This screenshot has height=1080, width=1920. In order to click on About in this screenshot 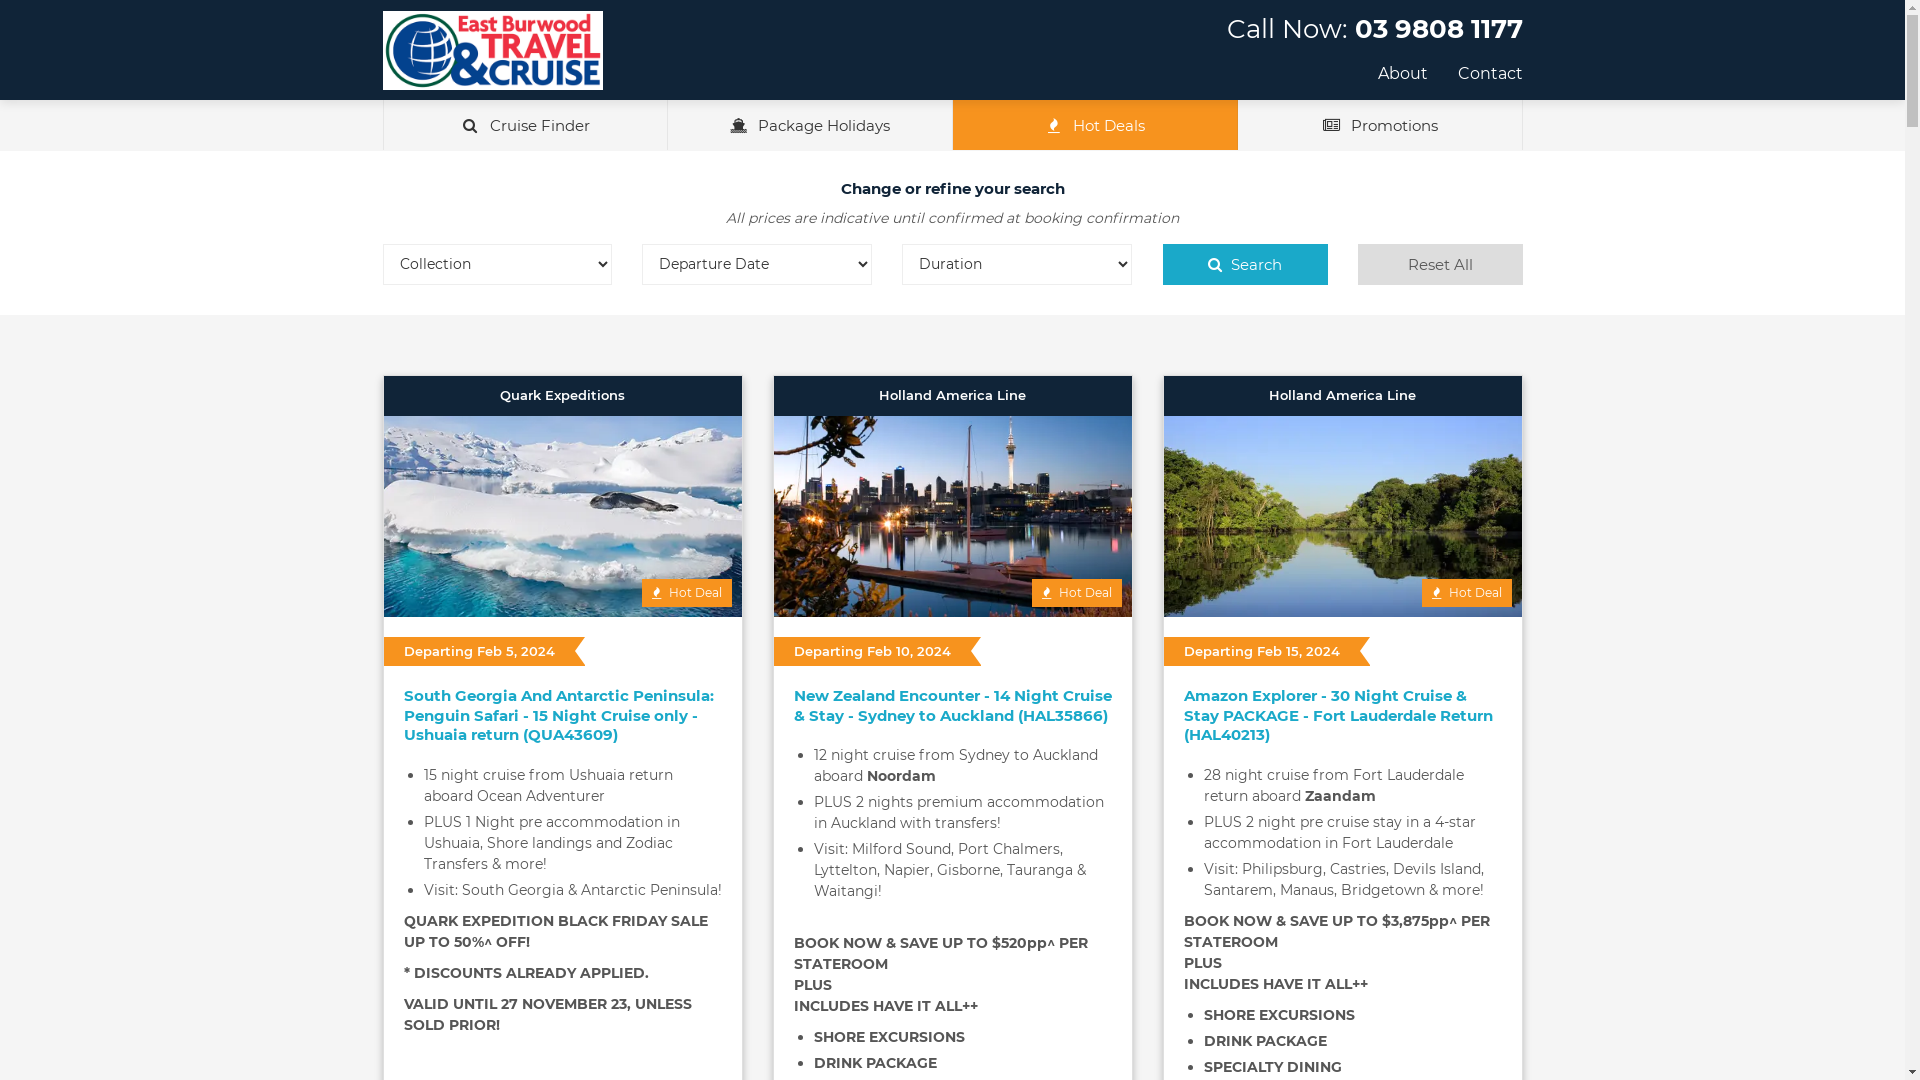, I will do `click(1403, 74)`.